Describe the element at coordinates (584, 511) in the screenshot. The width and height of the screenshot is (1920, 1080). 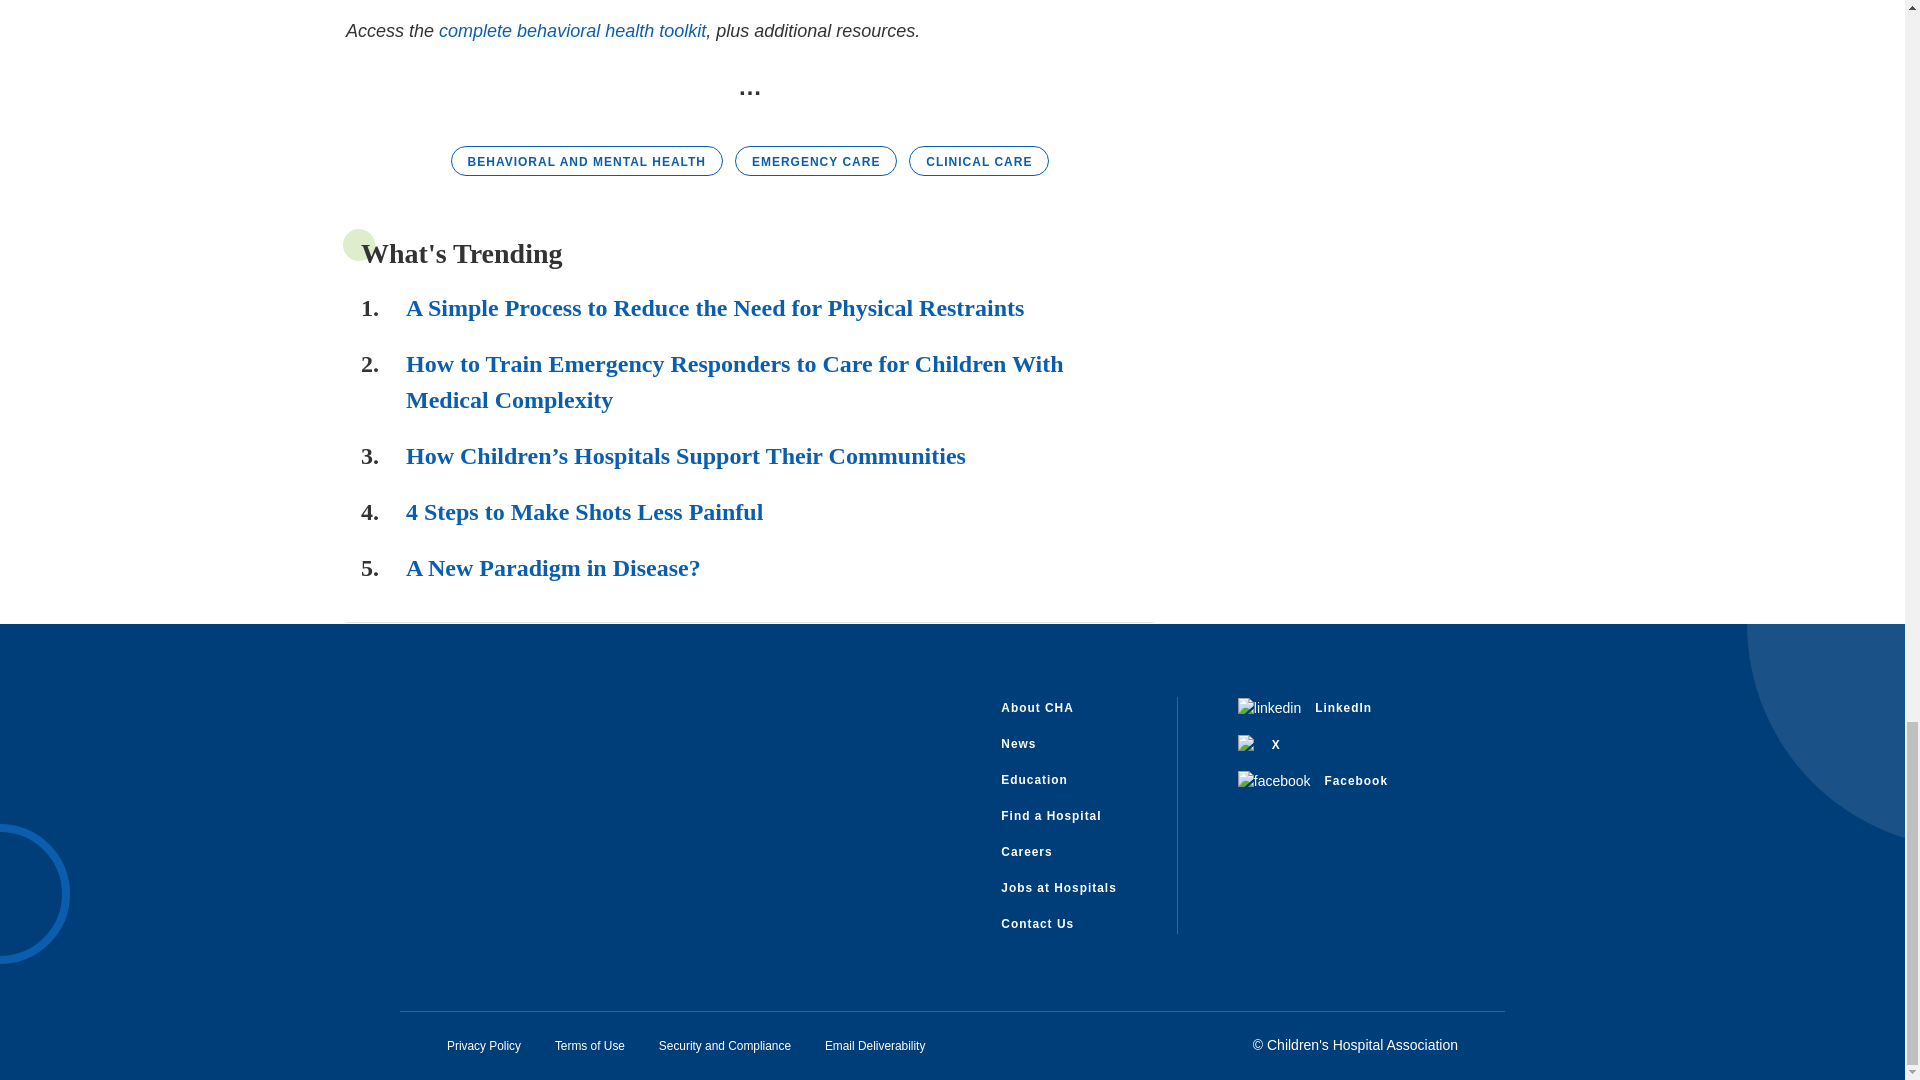
I see `4 Steps to Make Shots Less Painful` at that location.